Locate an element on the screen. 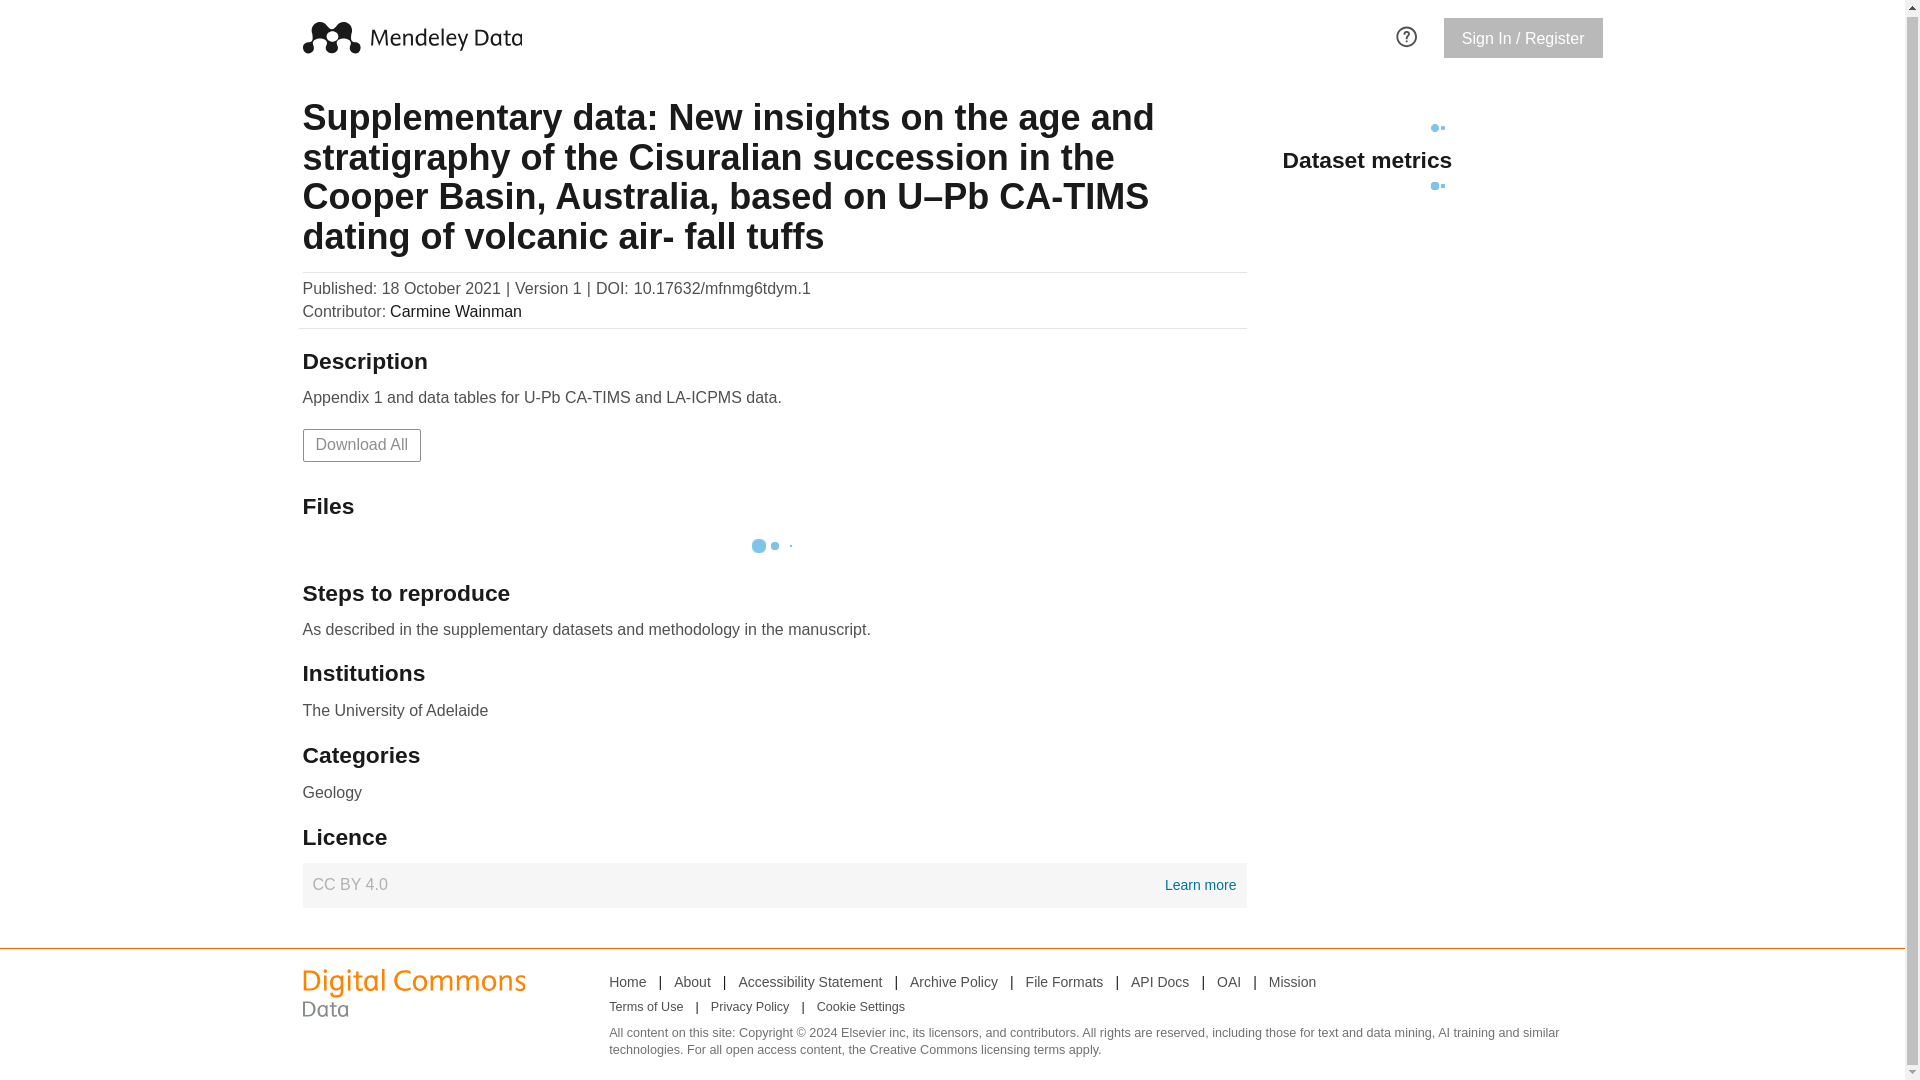 The height and width of the screenshot is (1080, 1920). About is located at coordinates (1159, 981).